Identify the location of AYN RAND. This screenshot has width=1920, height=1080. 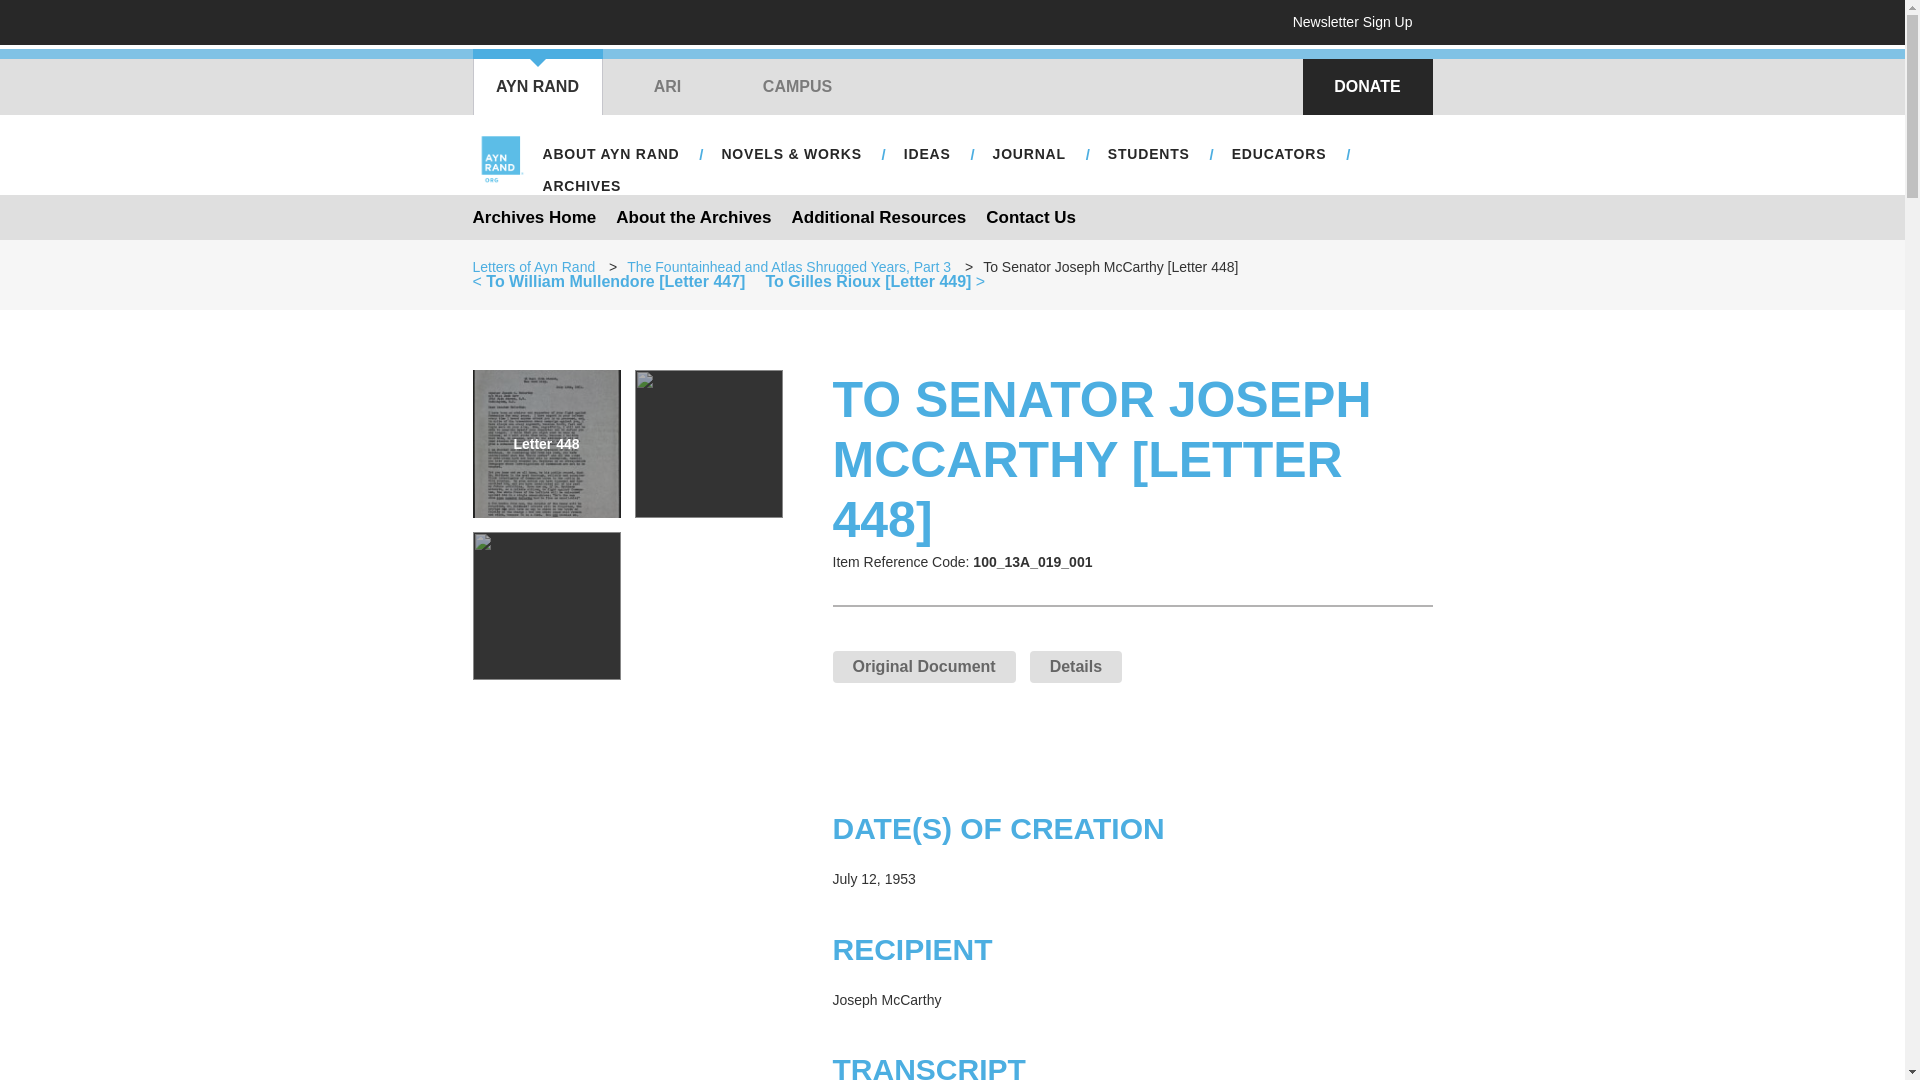
(537, 86).